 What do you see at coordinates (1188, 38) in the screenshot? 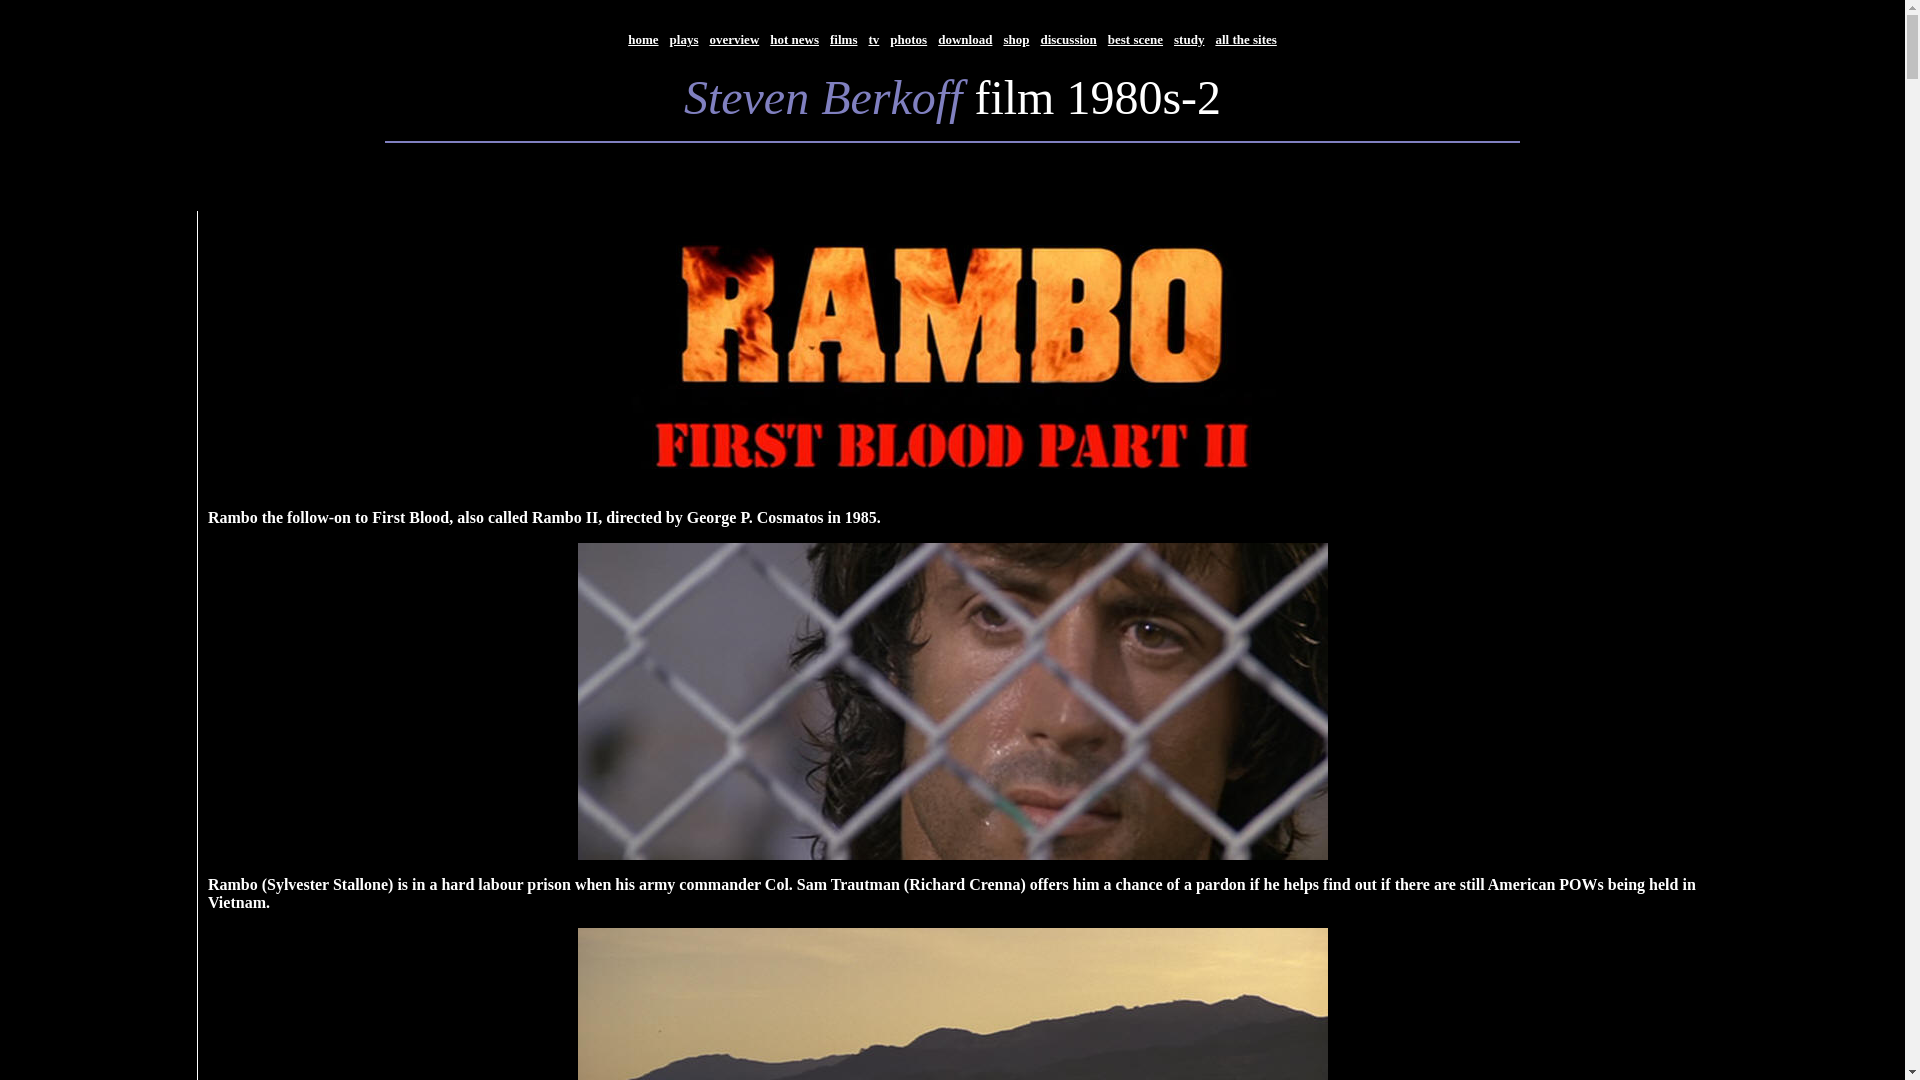
I see `study` at bounding box center [1188, 38].